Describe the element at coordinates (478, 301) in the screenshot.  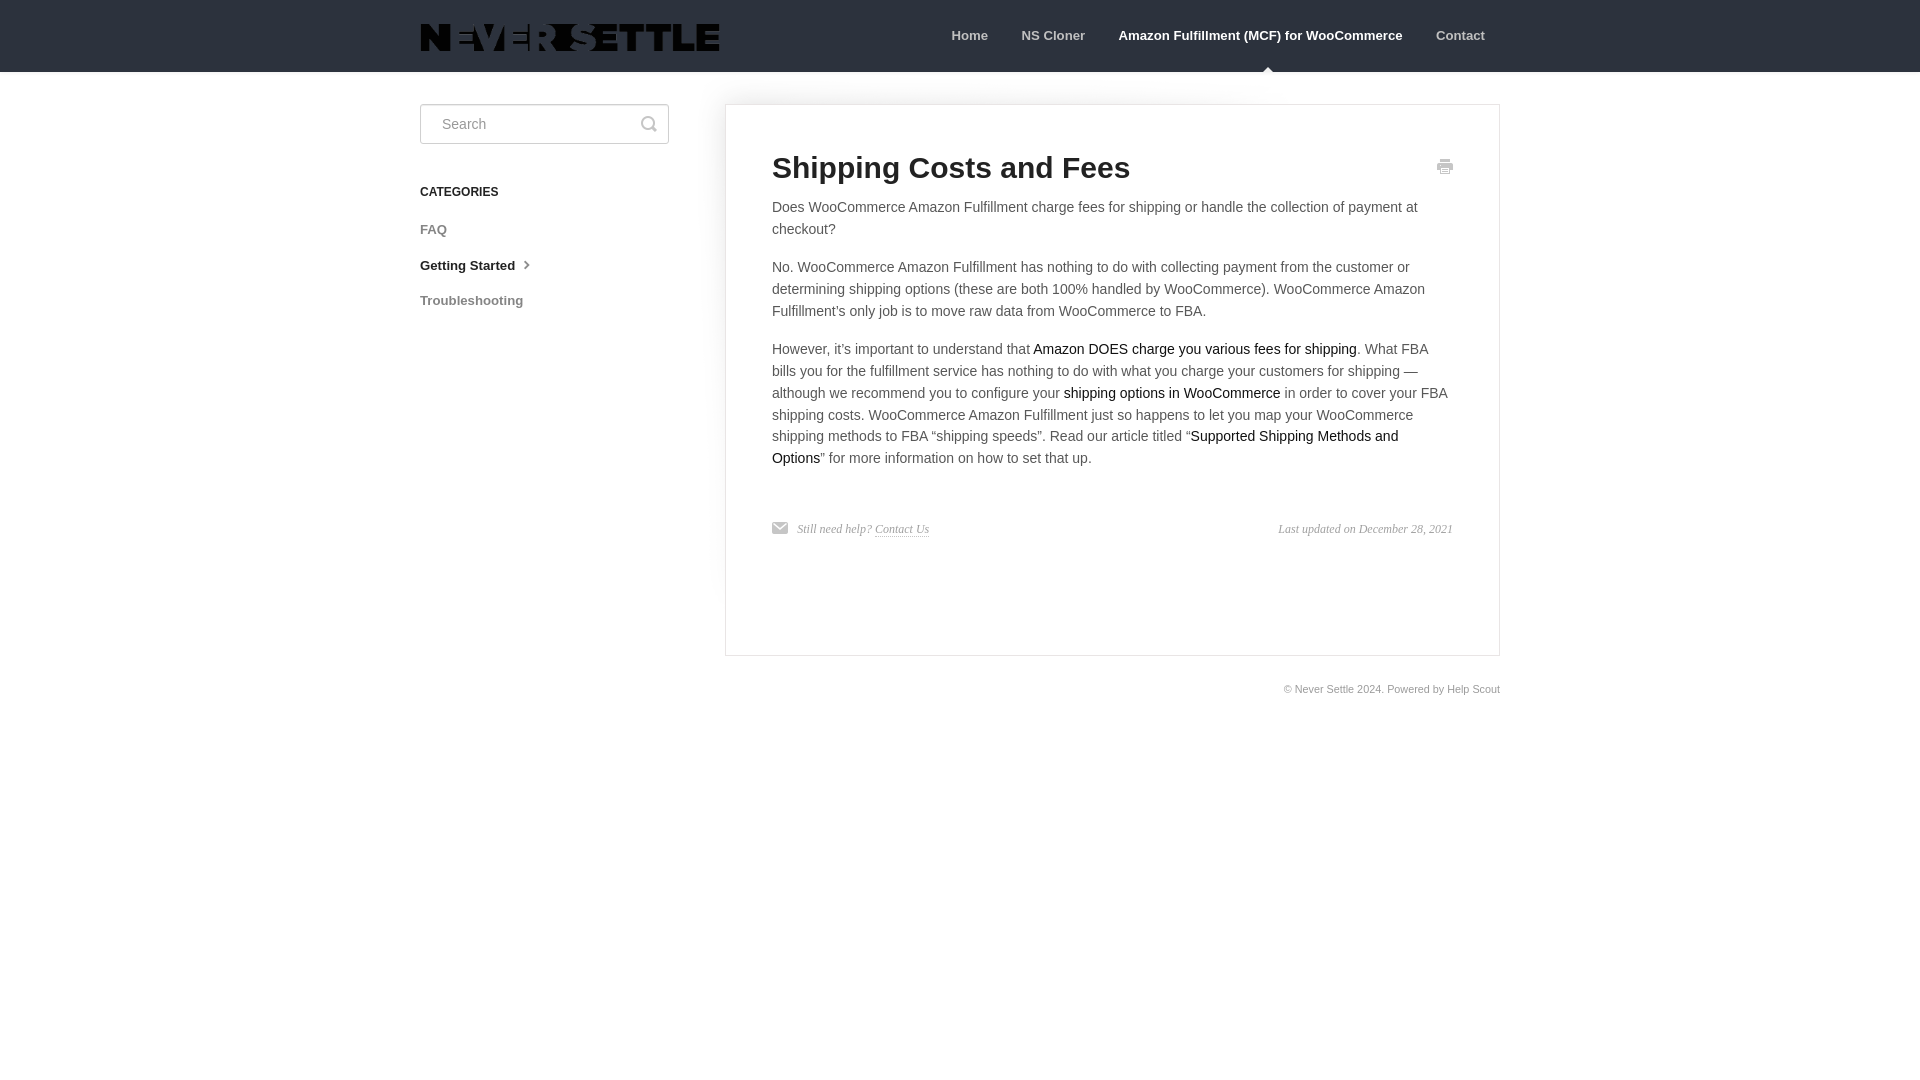
I see `Troubleshooting` at that location.